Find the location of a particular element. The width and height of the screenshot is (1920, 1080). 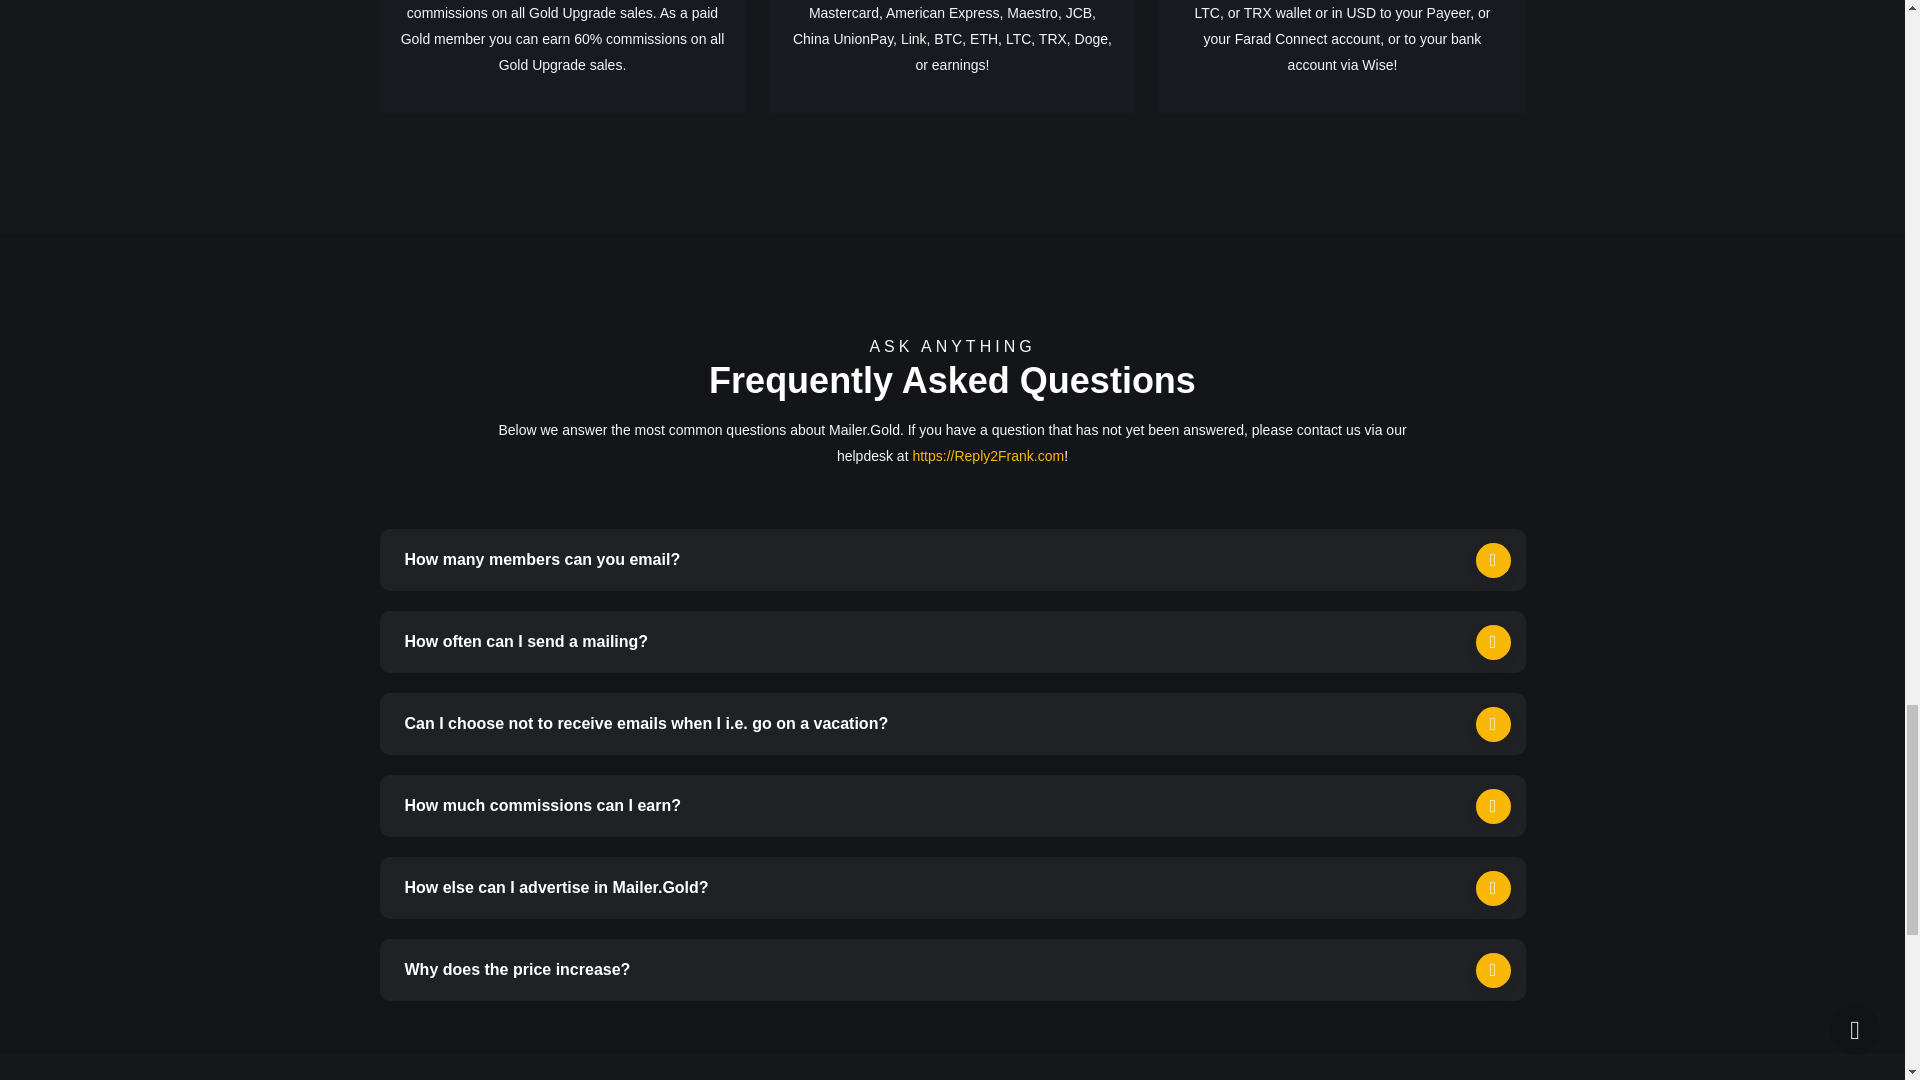

Why does the price increase? is located at coordinates (953, 970).